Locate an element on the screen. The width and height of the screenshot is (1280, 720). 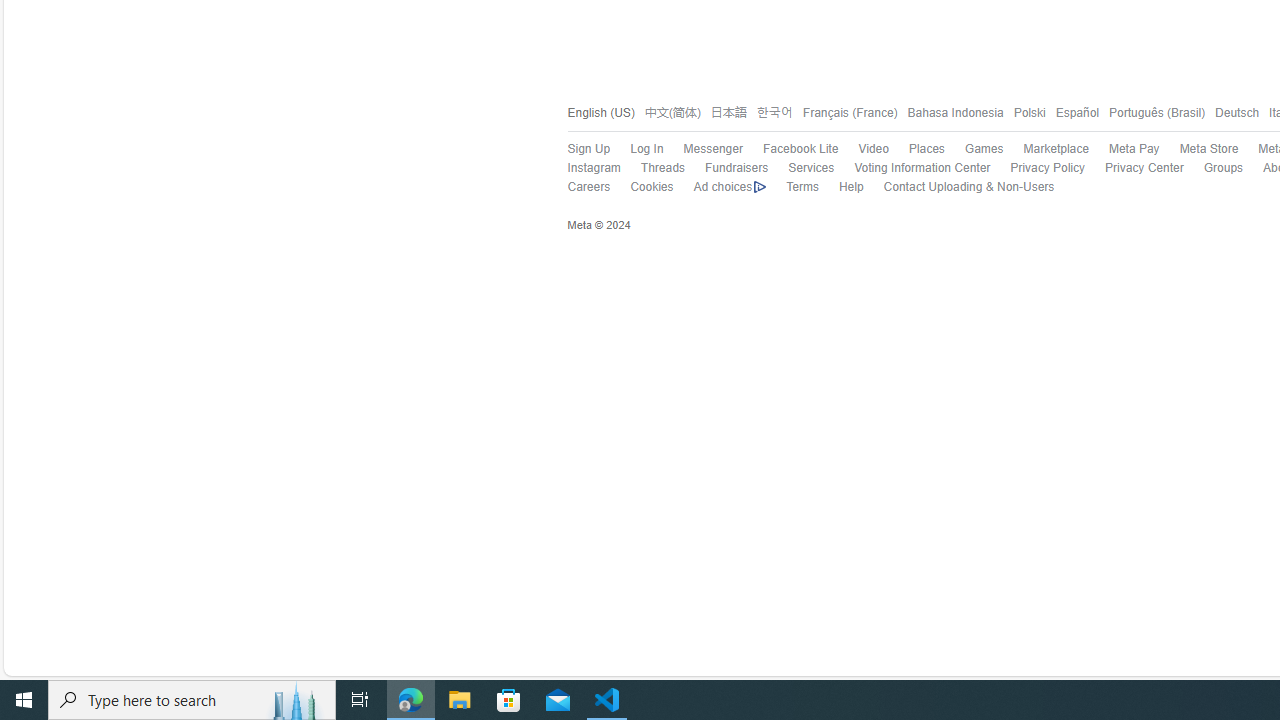
Video is located at coordinates (873, 148).